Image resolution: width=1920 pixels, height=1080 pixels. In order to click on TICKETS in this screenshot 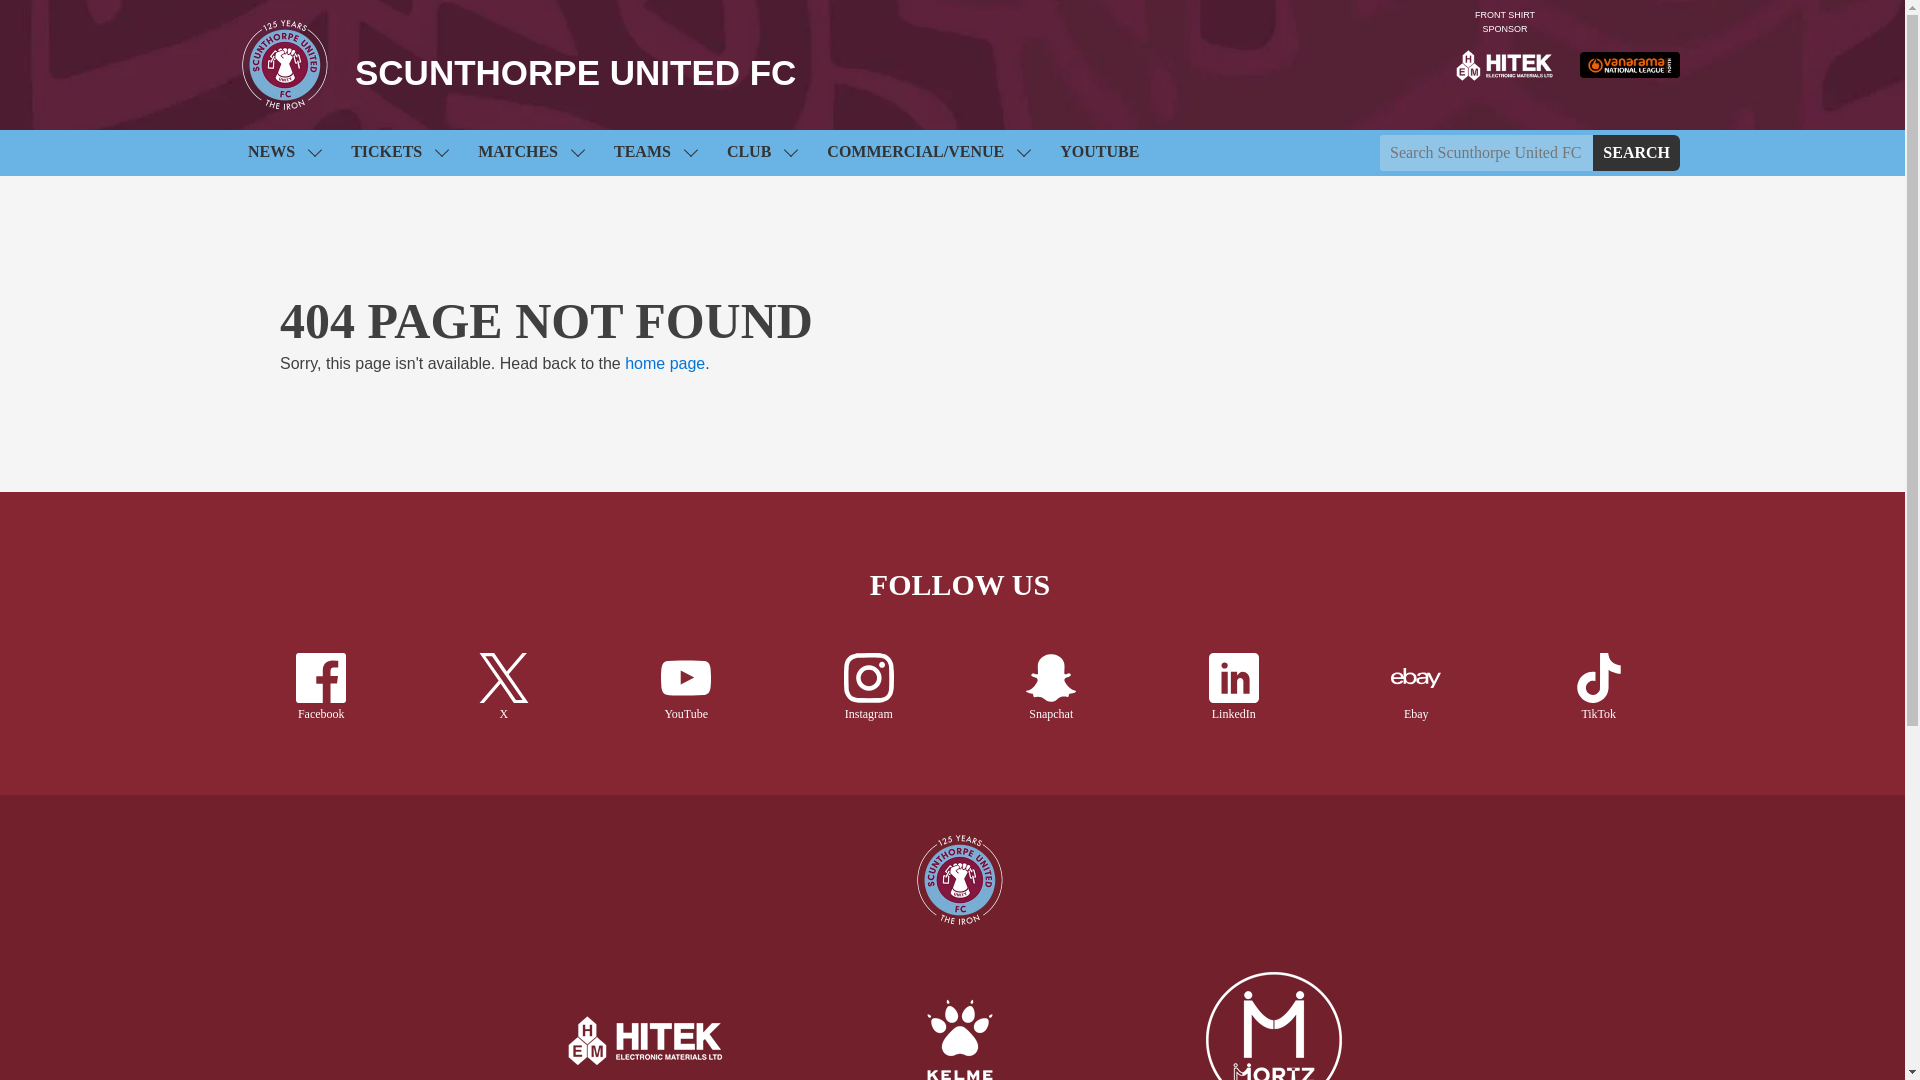, I will do `click(399, 152)`.